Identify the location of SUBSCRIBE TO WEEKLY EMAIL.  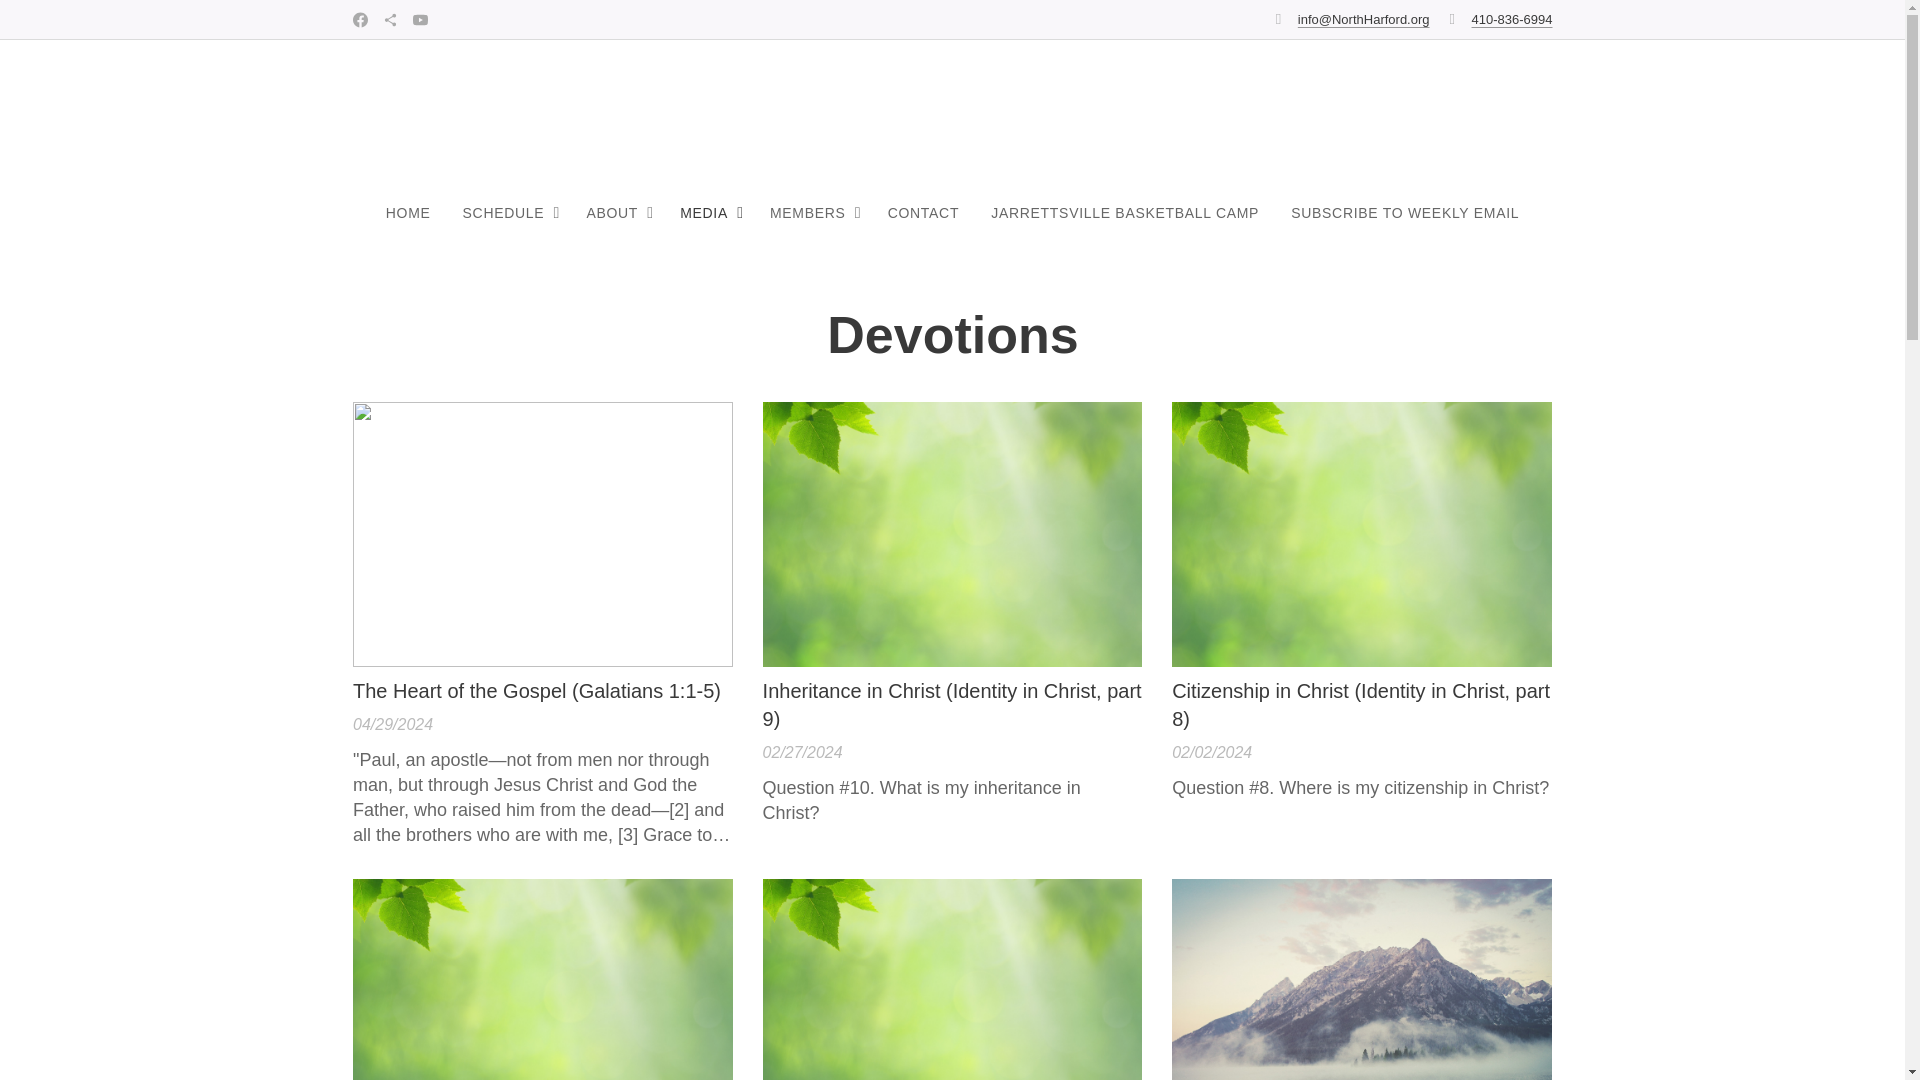
(1396, 212).